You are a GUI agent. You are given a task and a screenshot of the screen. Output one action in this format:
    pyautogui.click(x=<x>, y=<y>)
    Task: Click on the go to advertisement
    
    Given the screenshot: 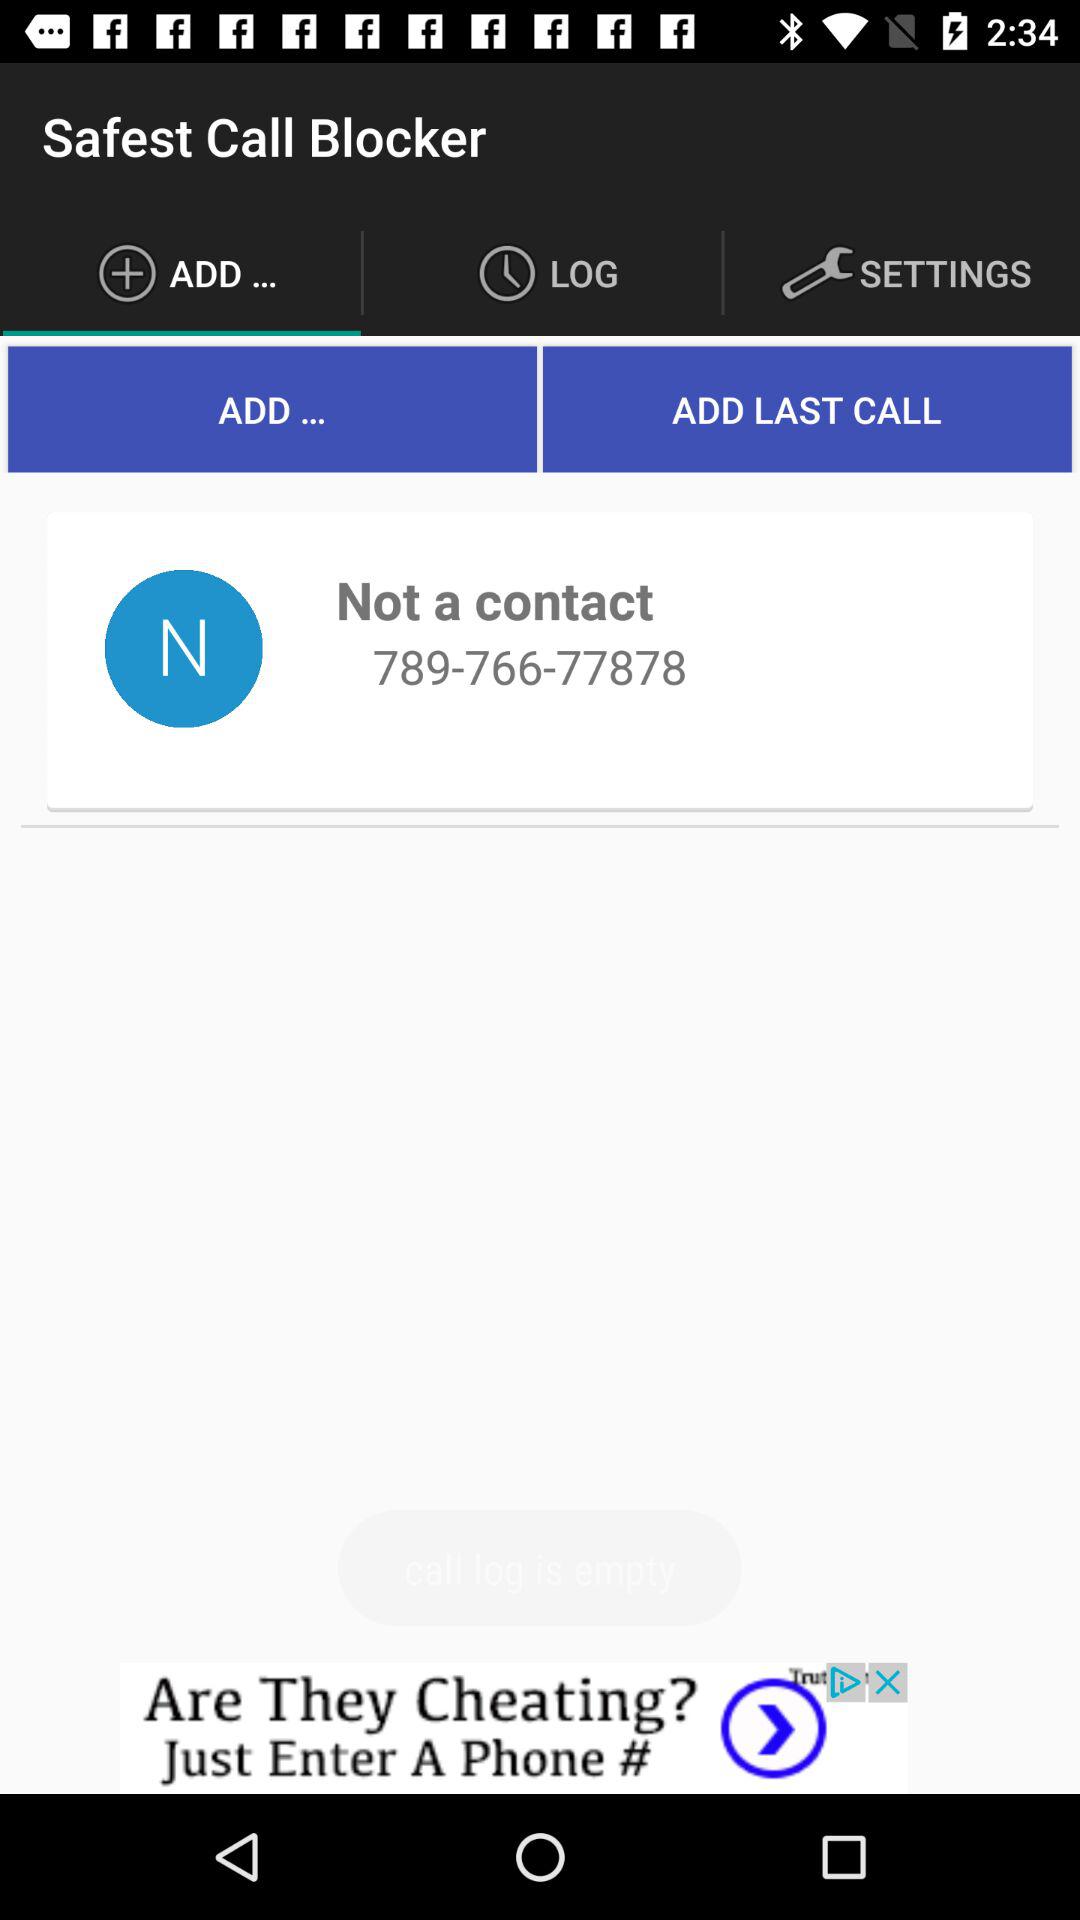 What is the action you would take?
    pyautogui.click(x=540, y=1728)
    